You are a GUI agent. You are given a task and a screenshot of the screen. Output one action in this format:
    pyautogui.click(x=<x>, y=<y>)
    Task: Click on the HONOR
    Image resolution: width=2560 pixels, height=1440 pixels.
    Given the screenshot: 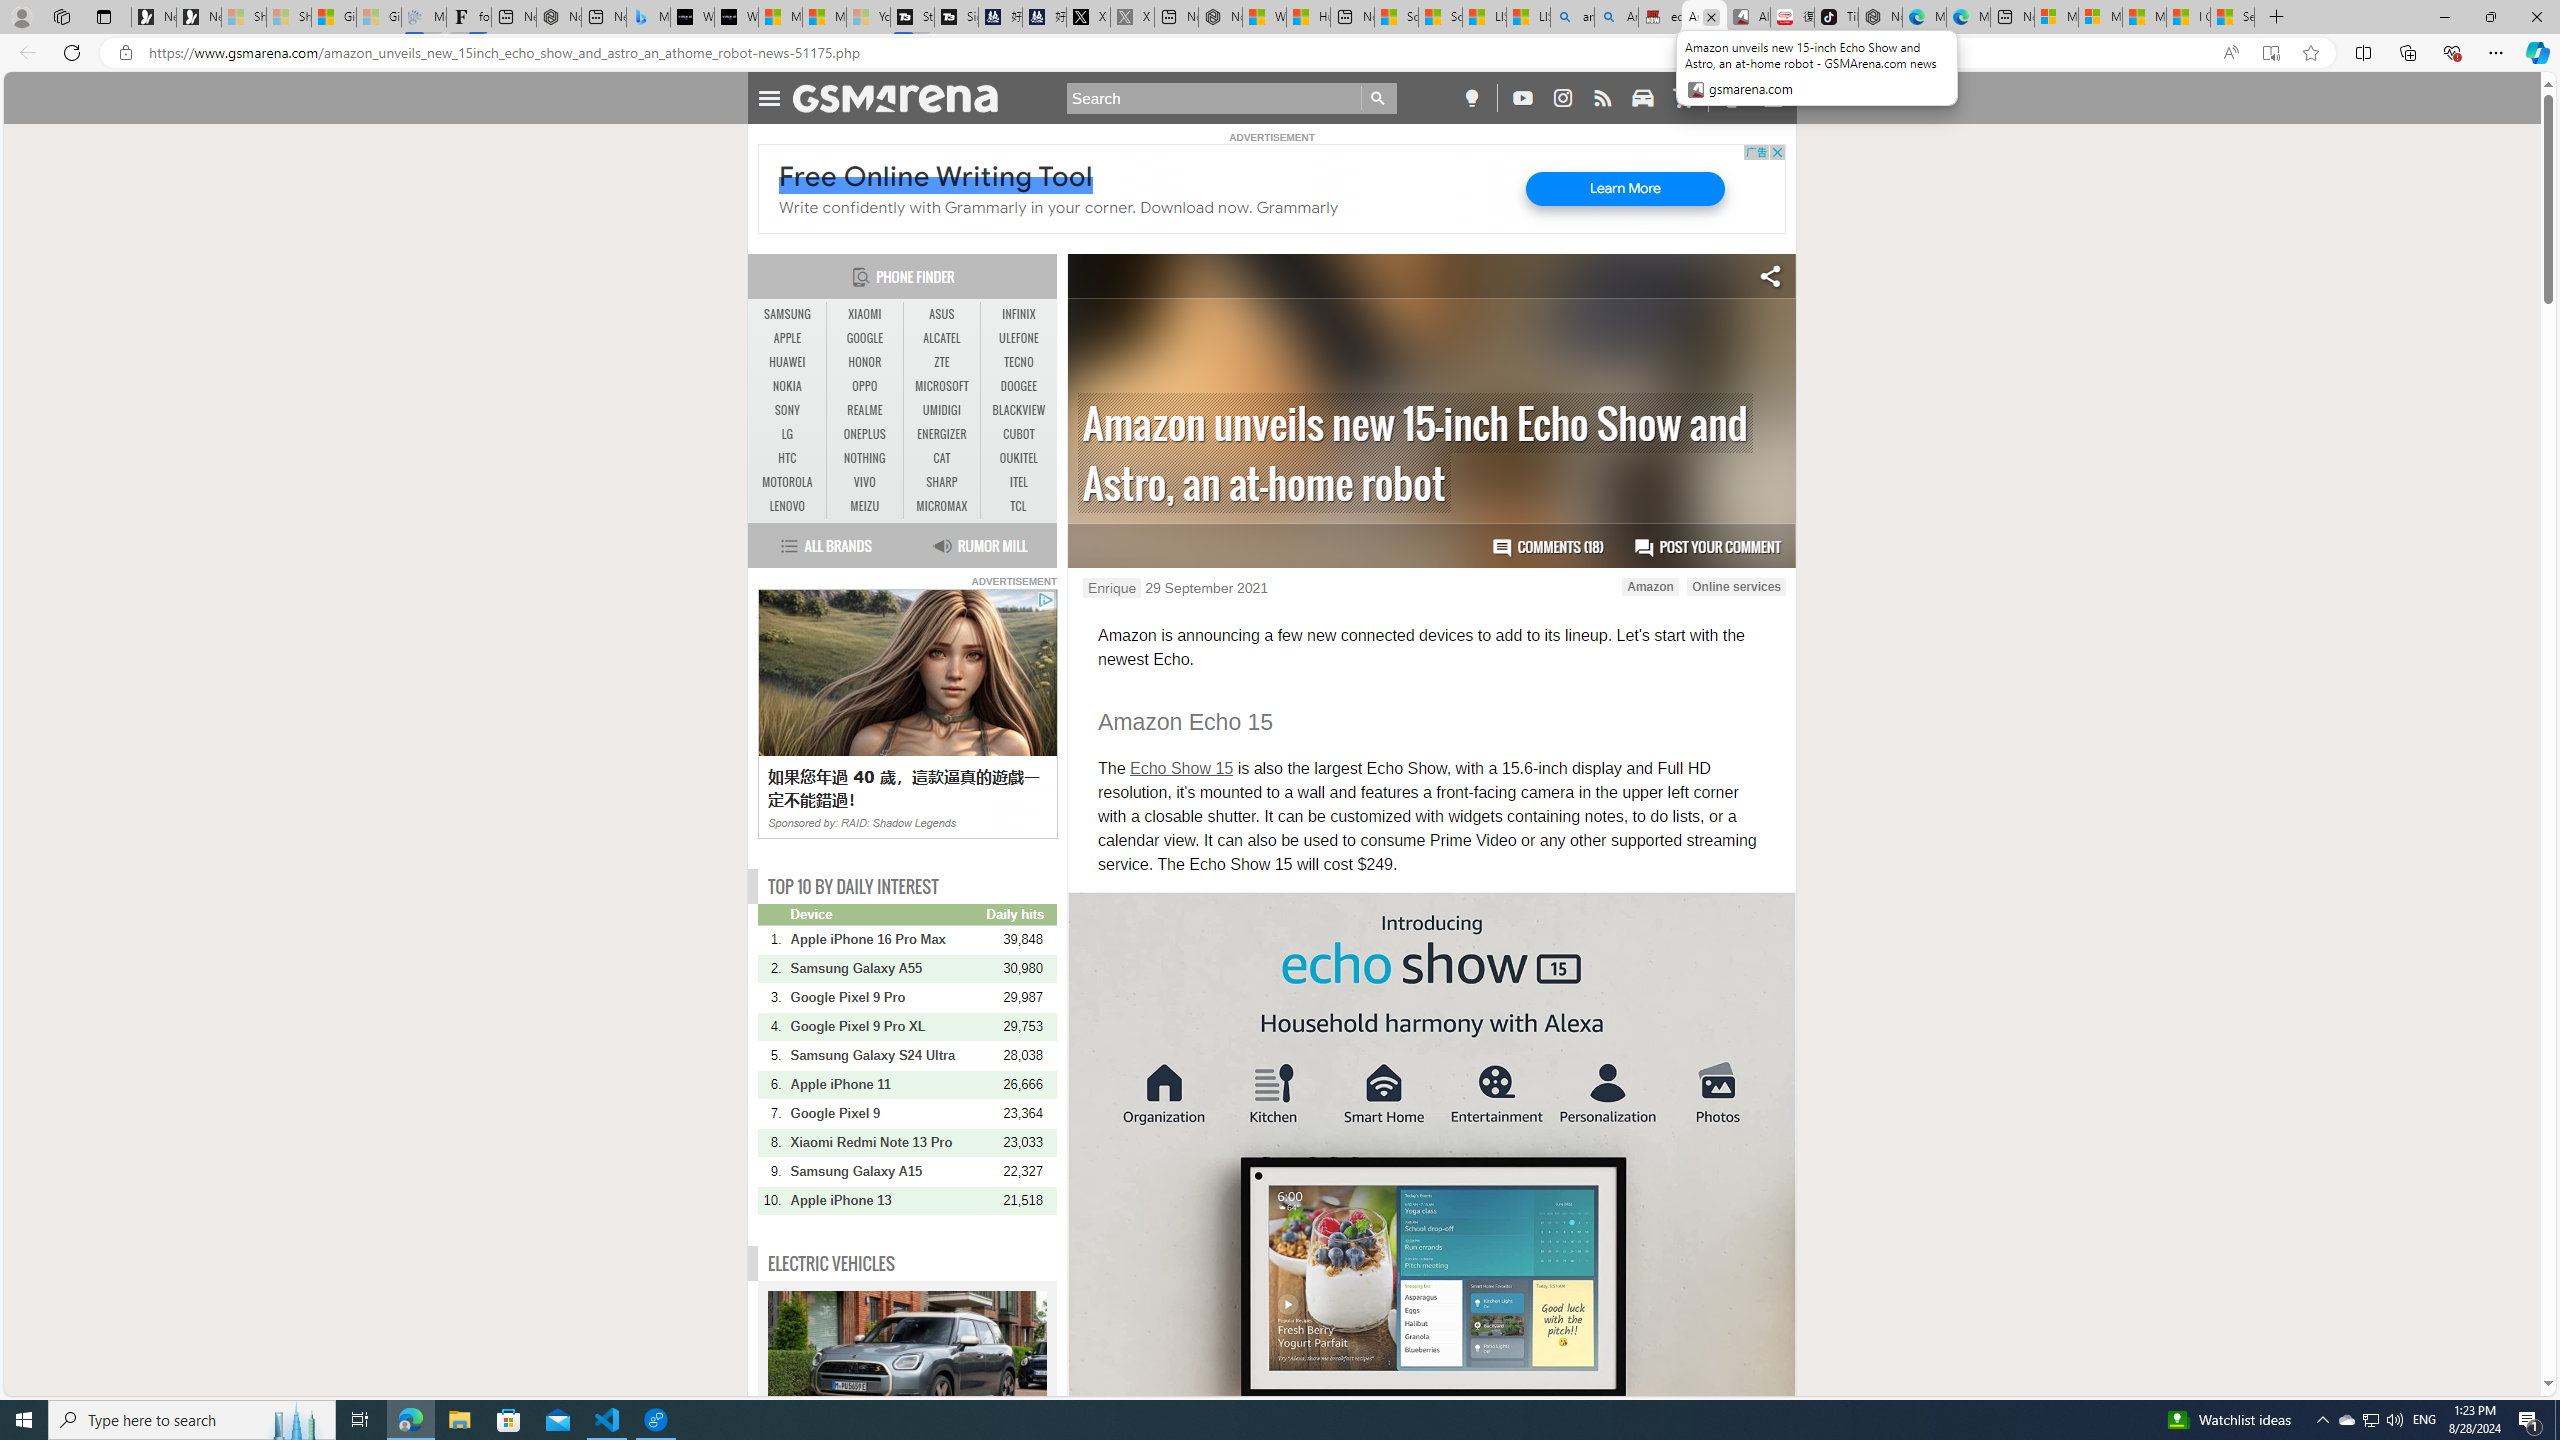 What is the action you would take?
    pyautogui.click(x=864, y=362)
    